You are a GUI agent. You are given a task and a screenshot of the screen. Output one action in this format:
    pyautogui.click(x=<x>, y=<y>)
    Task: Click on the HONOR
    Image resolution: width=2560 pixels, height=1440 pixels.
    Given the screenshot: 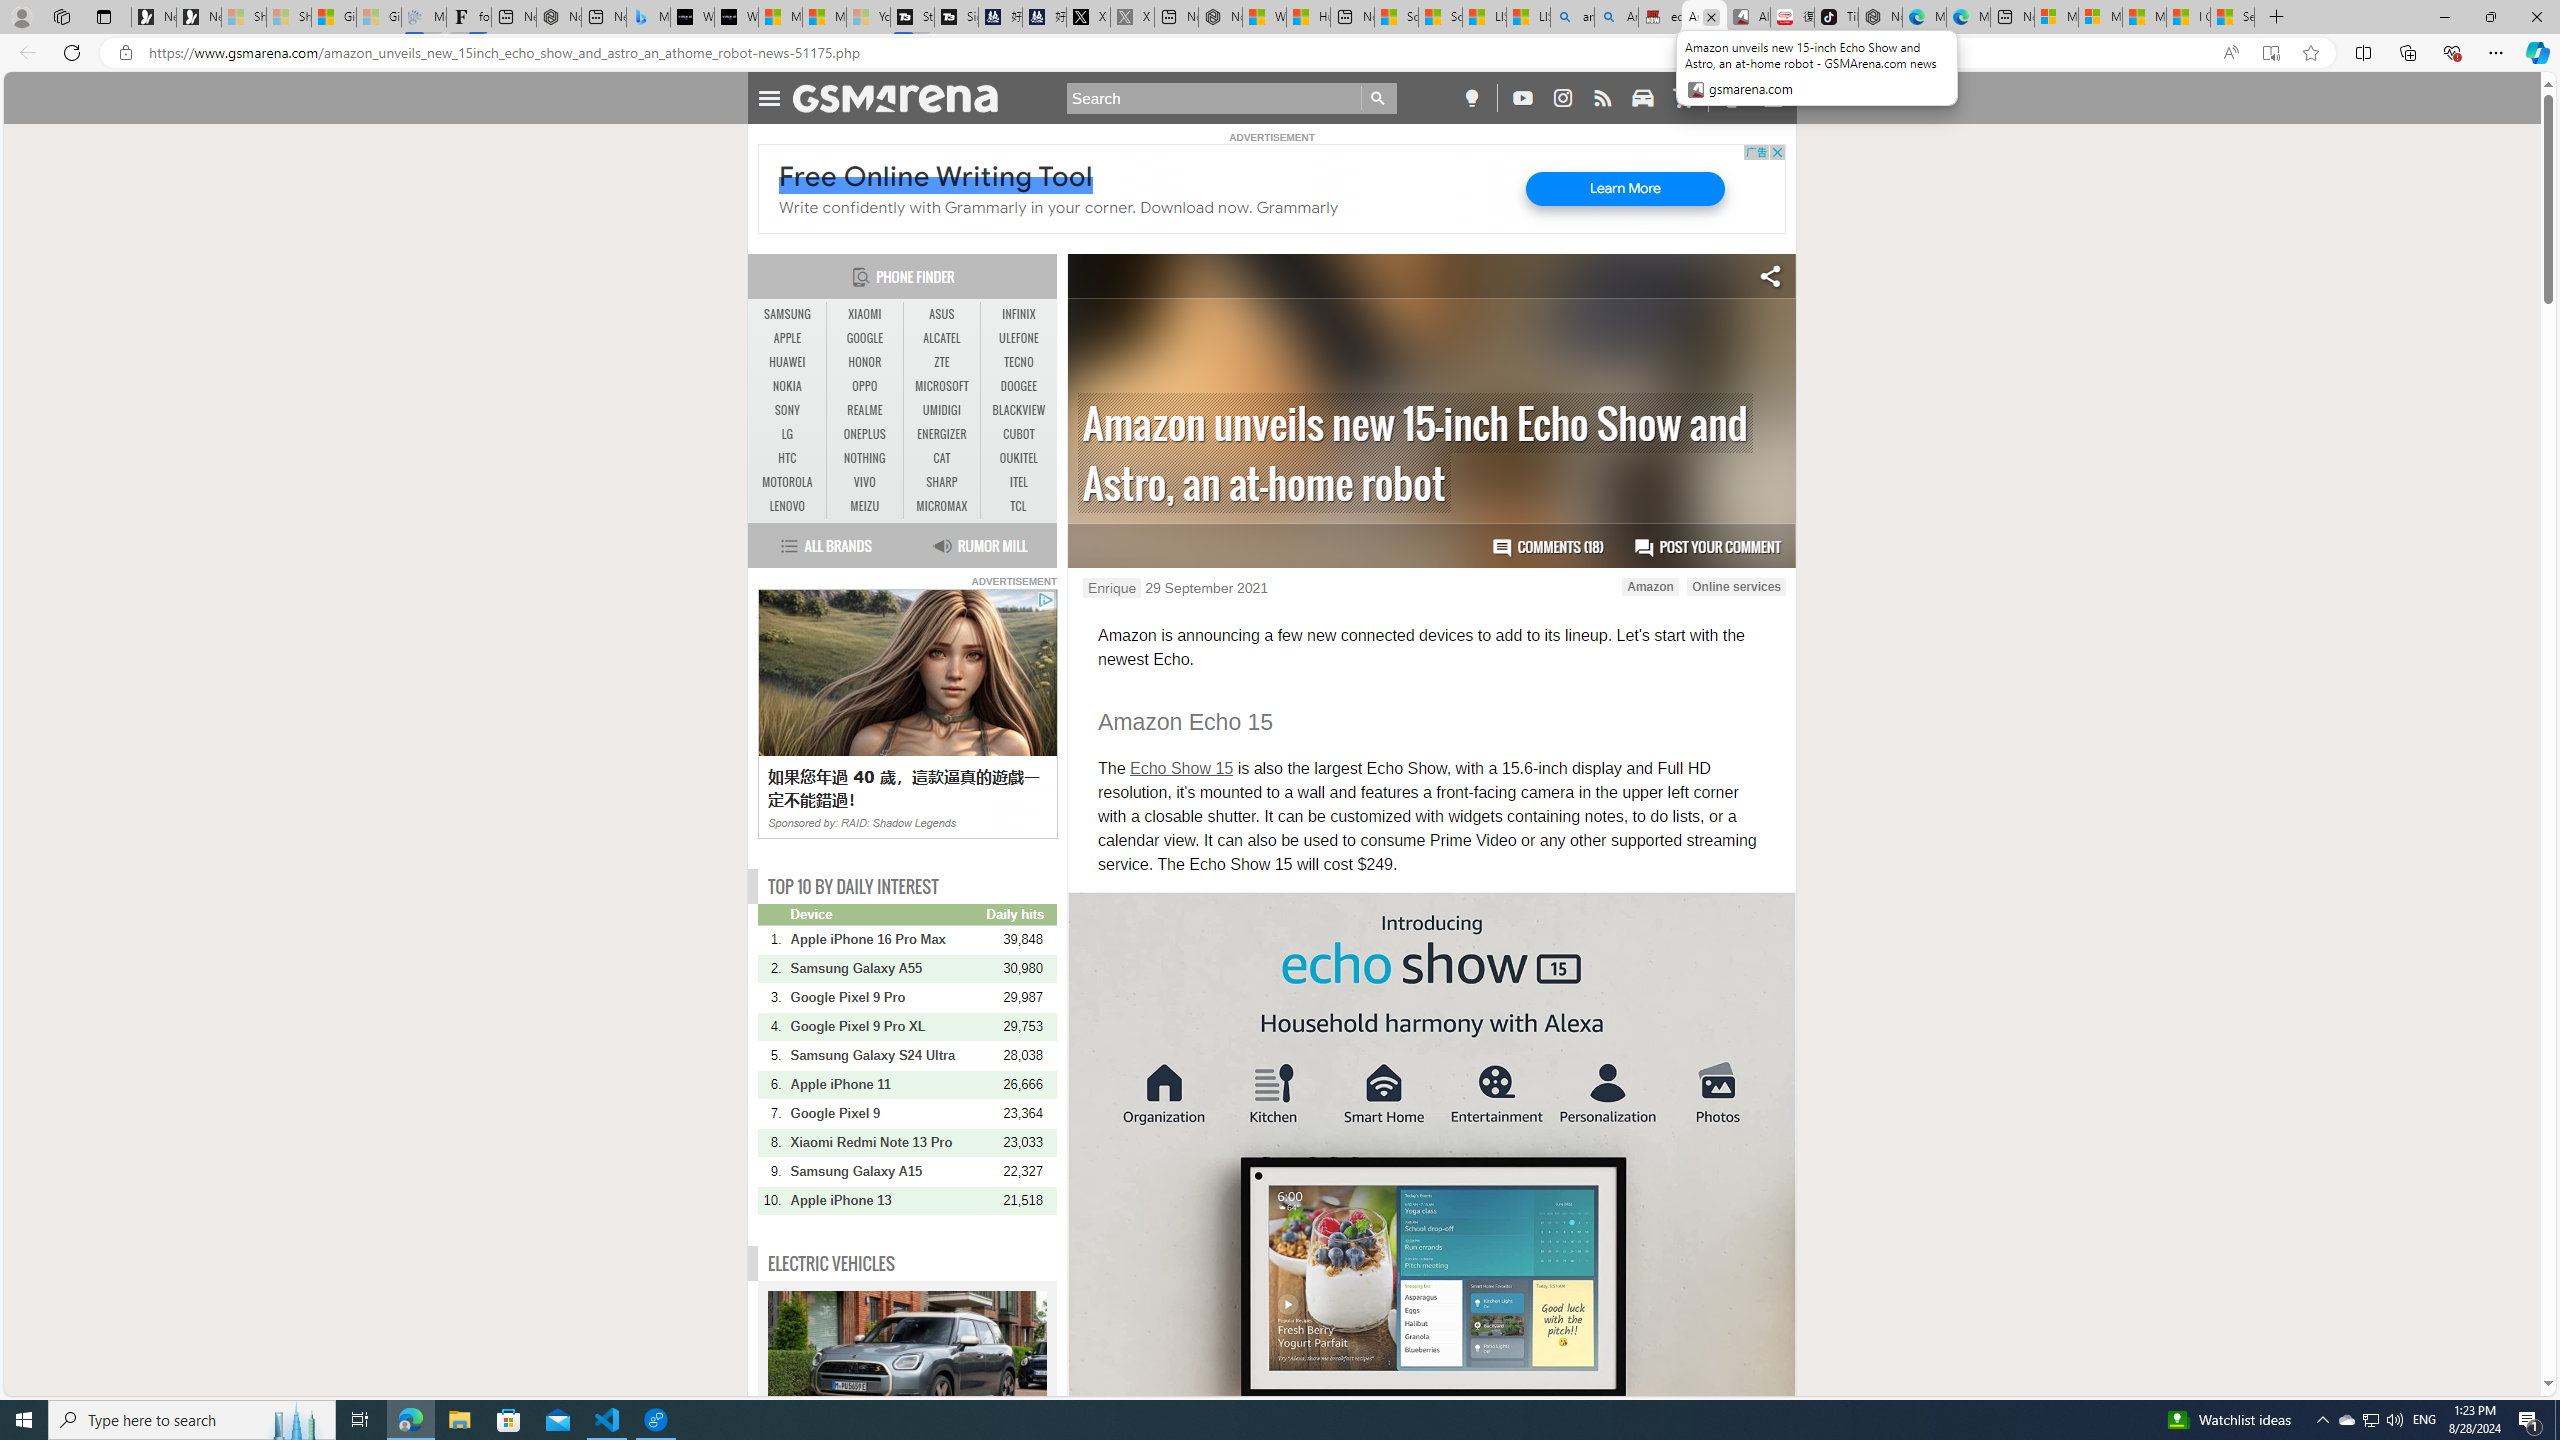 What is the action you would take?
    pyautogui.click(x=864, y=362)
    